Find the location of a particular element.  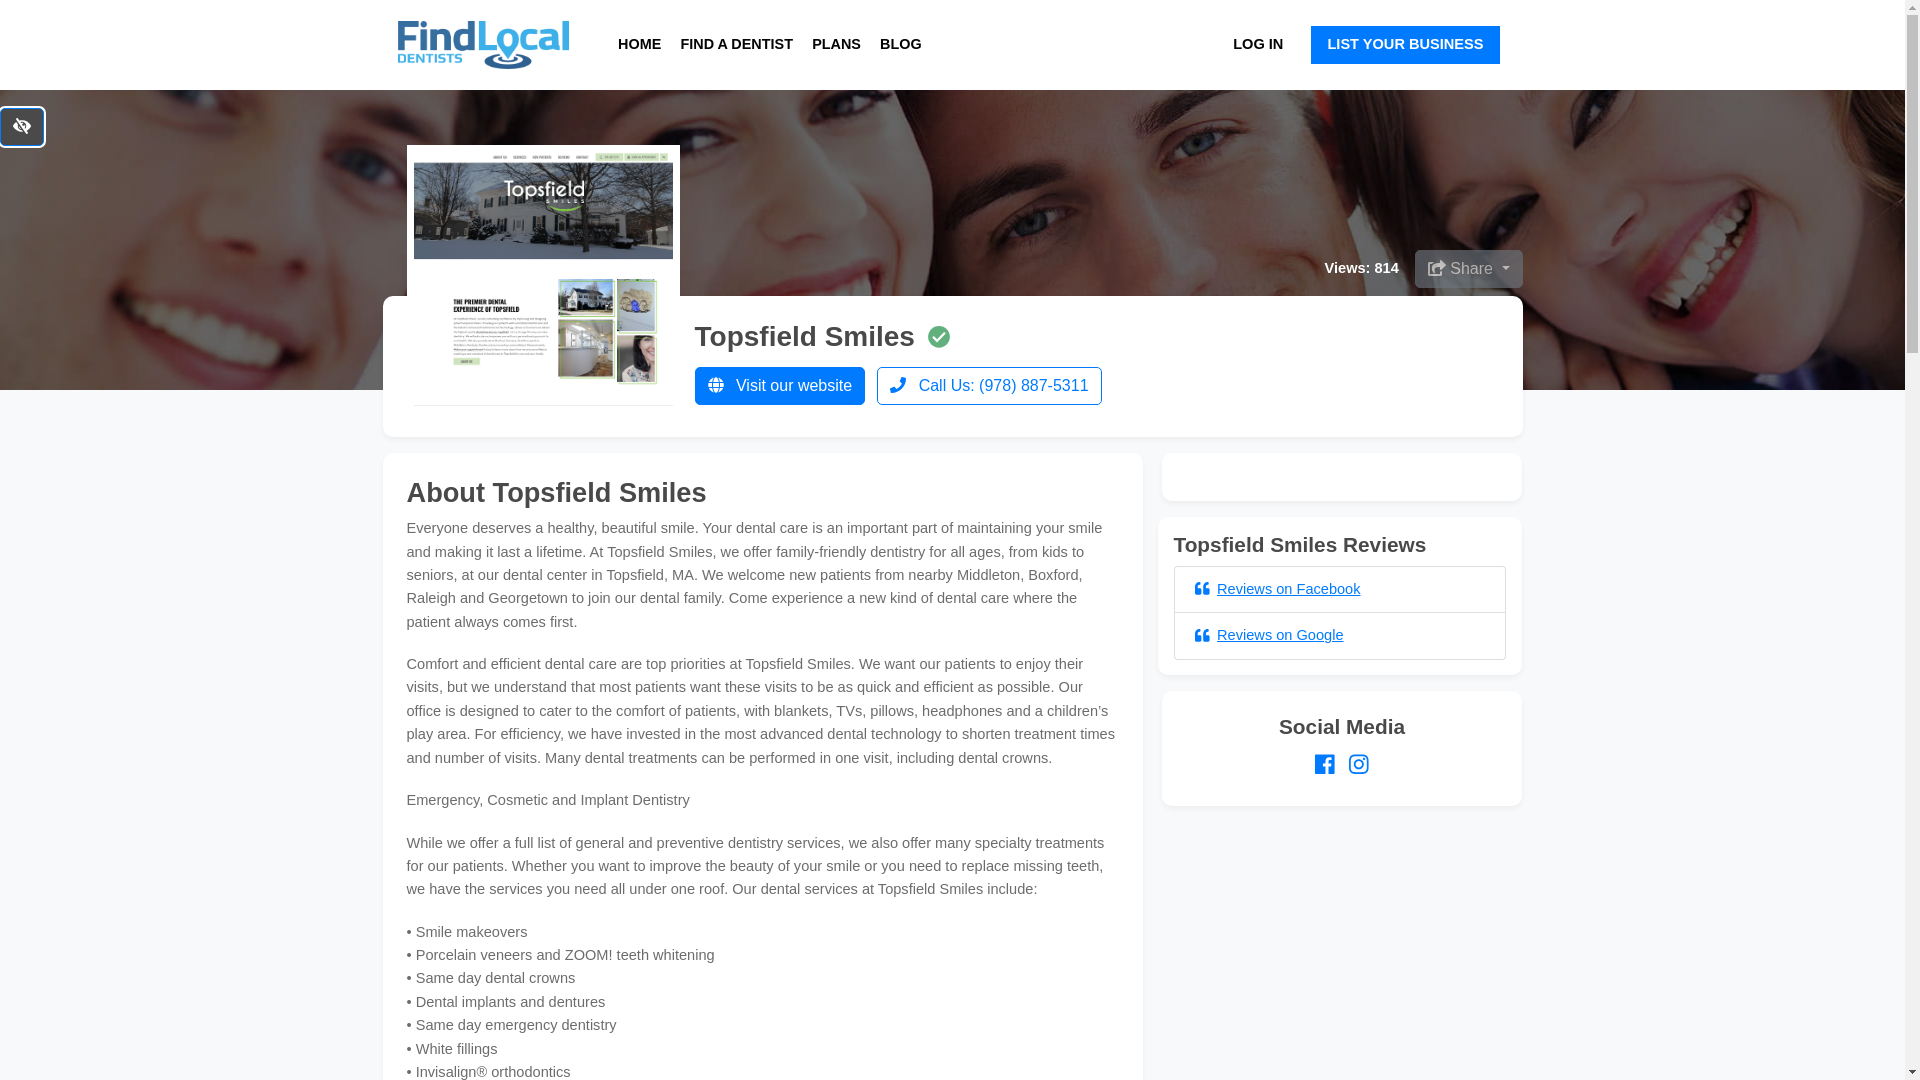

Share is located at coordinates (1468, 268).